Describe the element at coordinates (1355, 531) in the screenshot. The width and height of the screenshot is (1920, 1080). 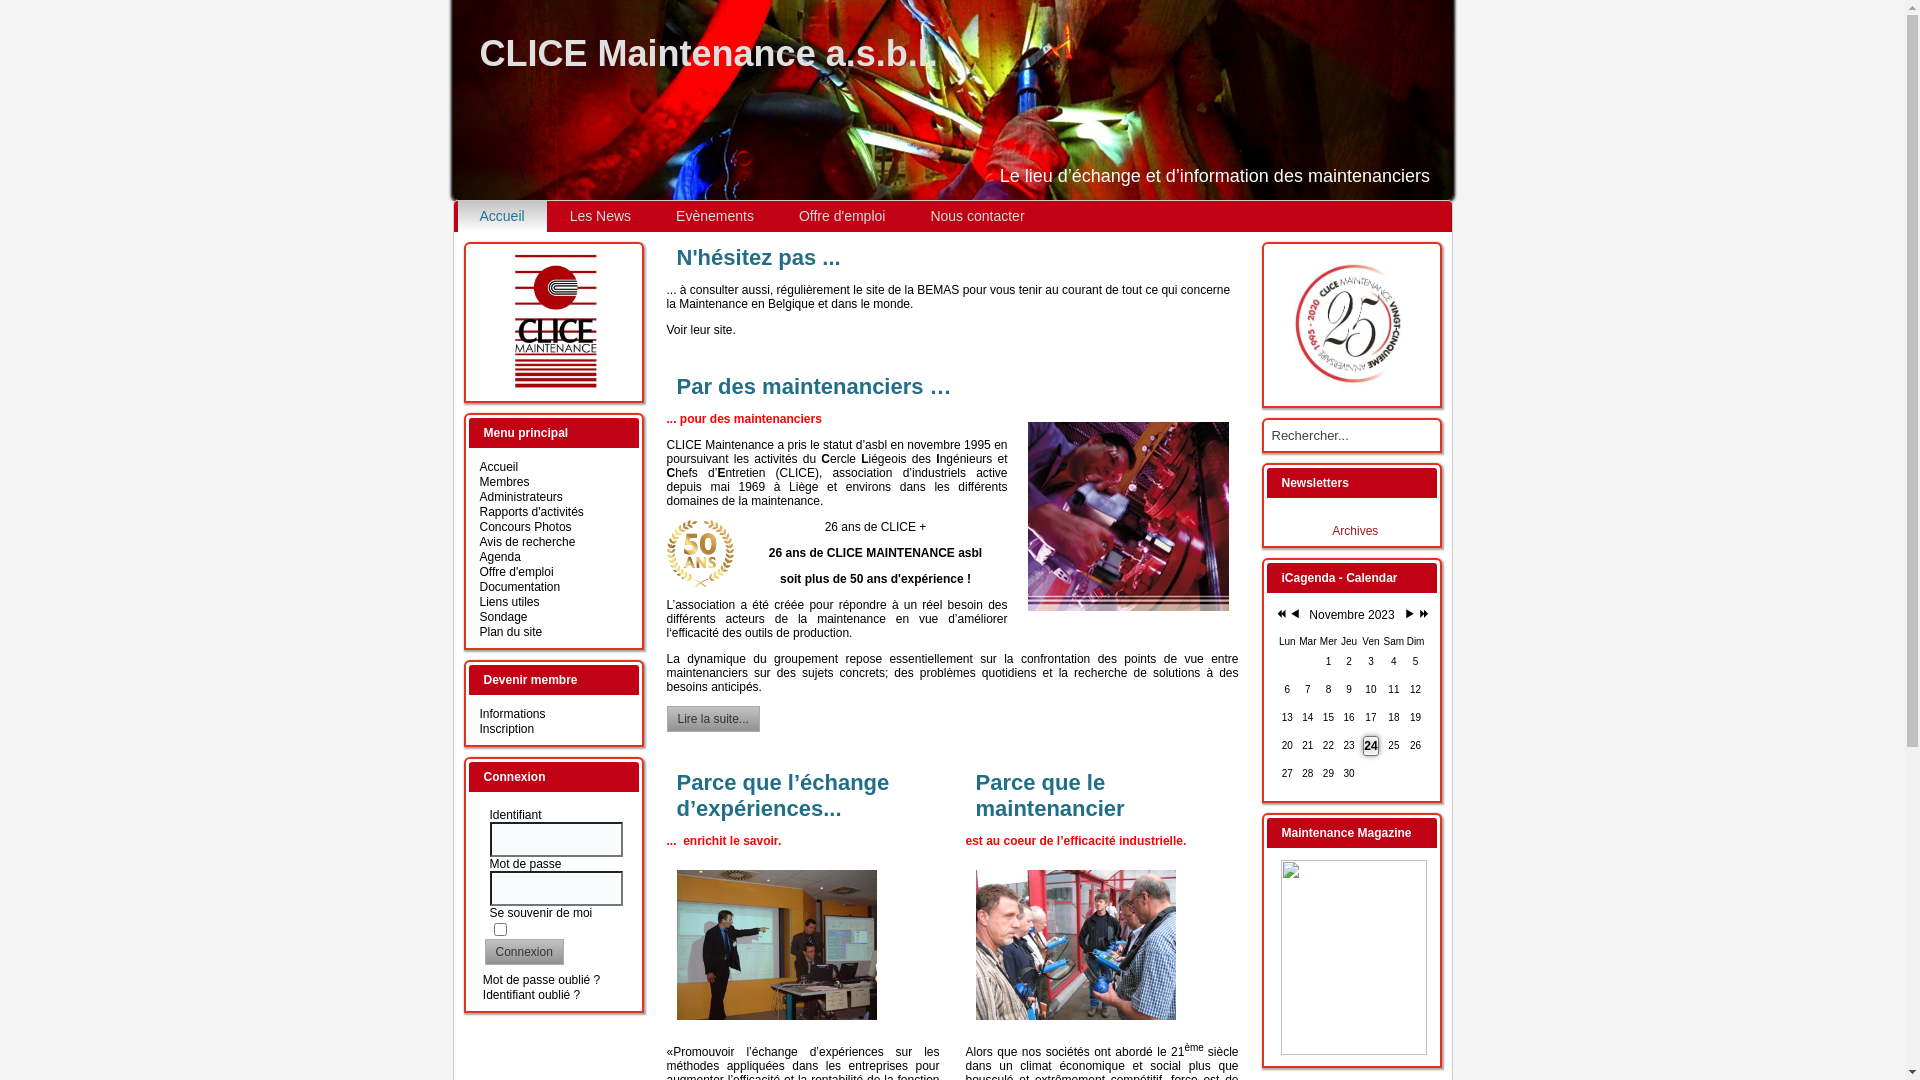
I see `Archives` at that location.